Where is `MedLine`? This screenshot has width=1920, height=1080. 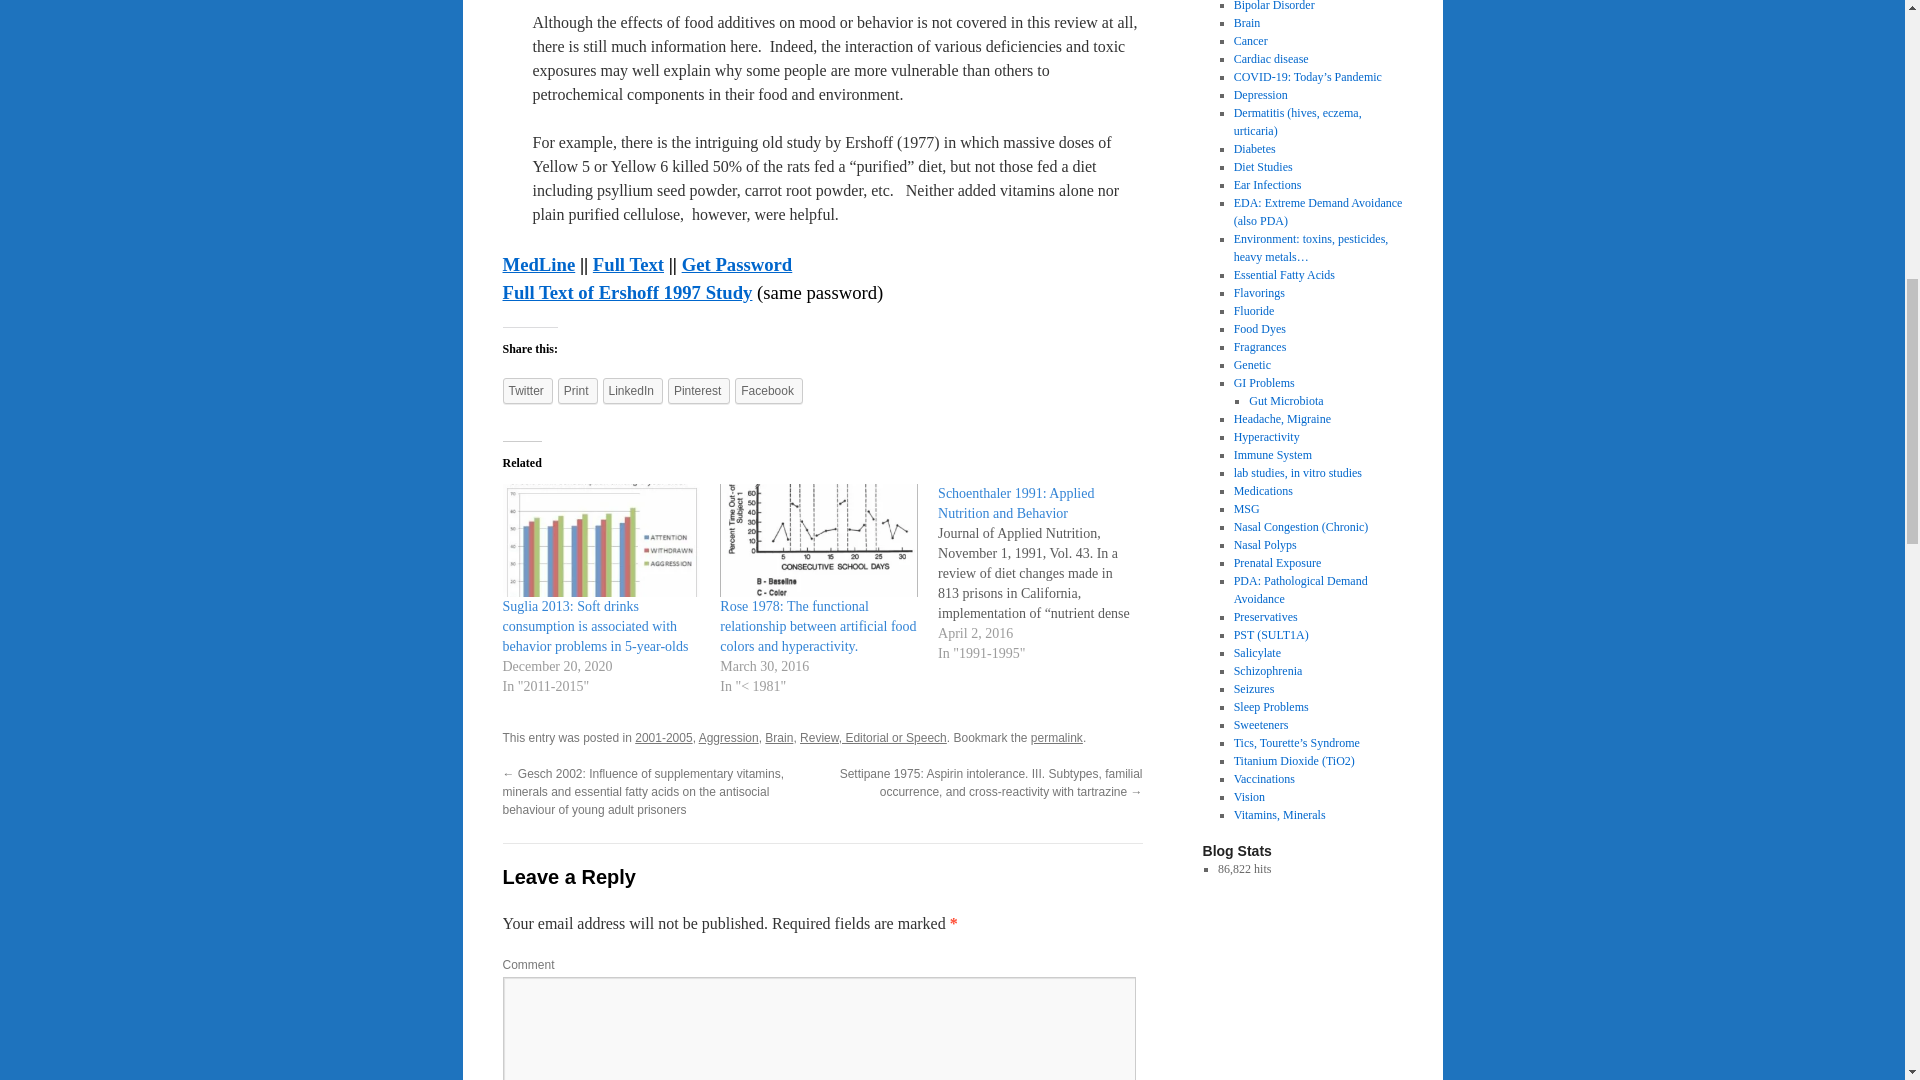 MedLine is located at coordinates (538, 264).